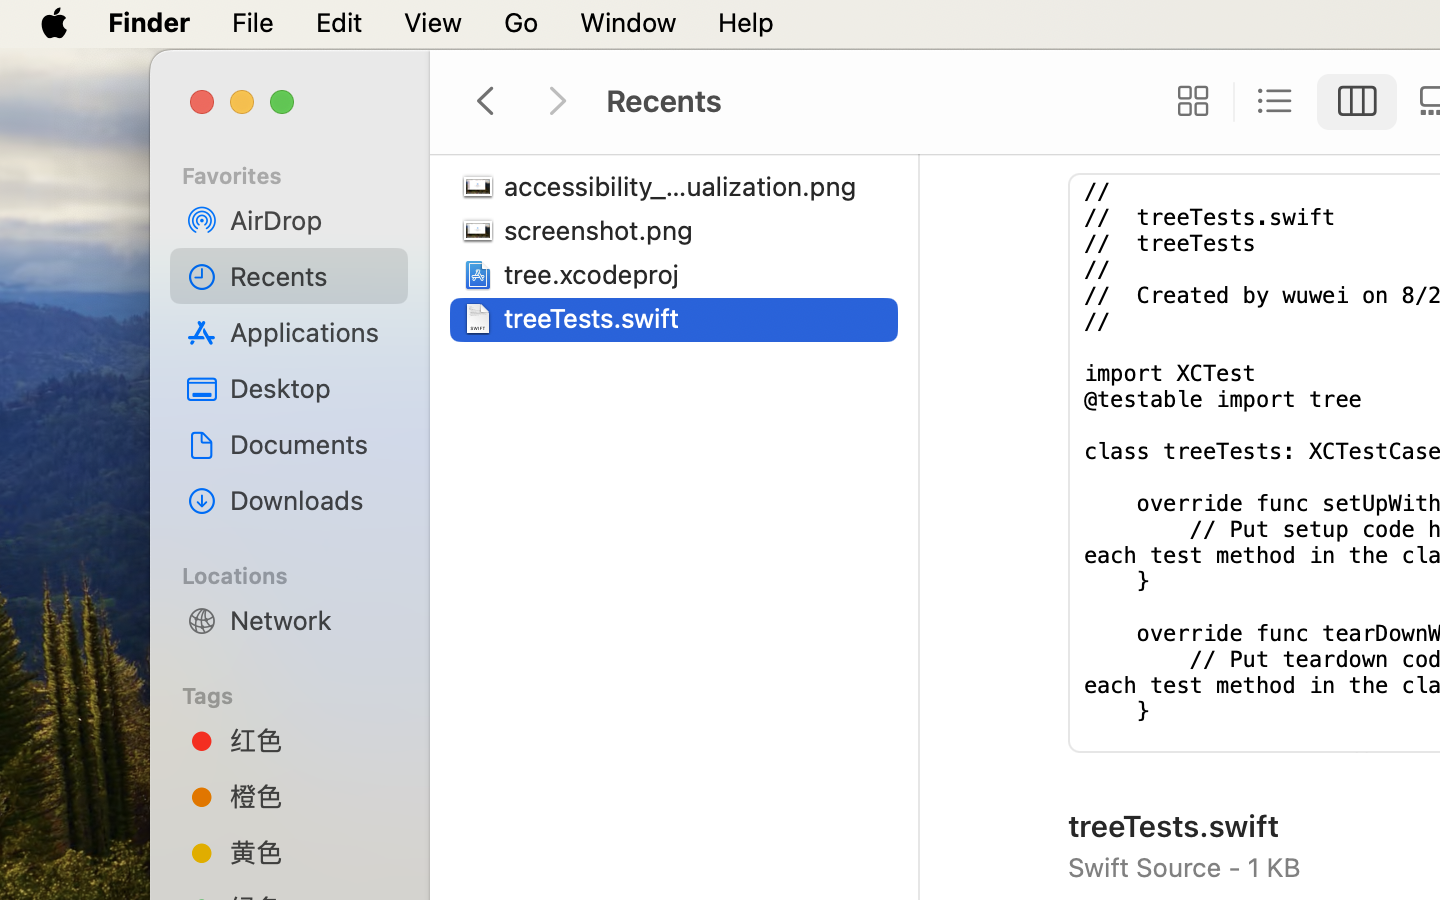 The height and width of the screenshot is (900, 1440). Describe the element at coordinates (301, 173) in the screenshot. I see `Favorites` at that location.